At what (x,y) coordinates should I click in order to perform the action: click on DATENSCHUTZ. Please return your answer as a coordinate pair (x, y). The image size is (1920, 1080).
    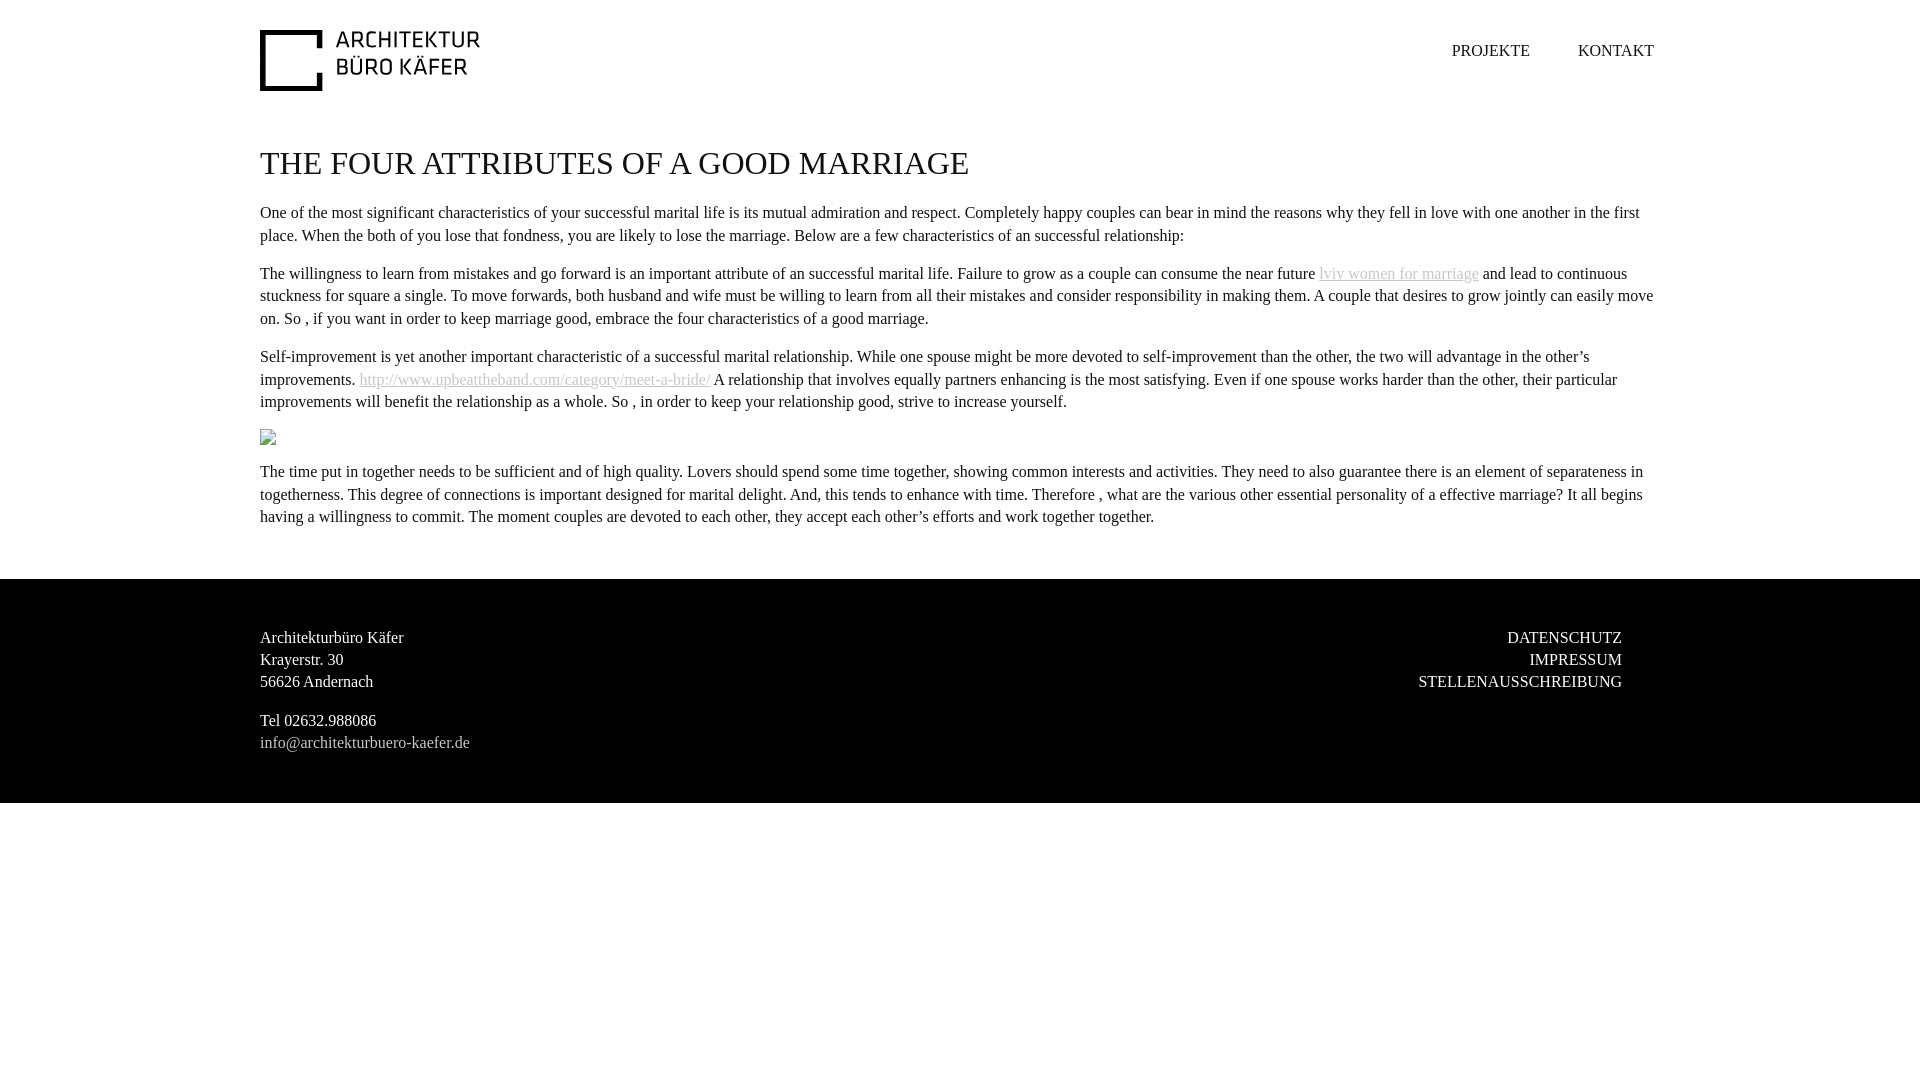
    Looking at the image, I should click on (1564, 638).